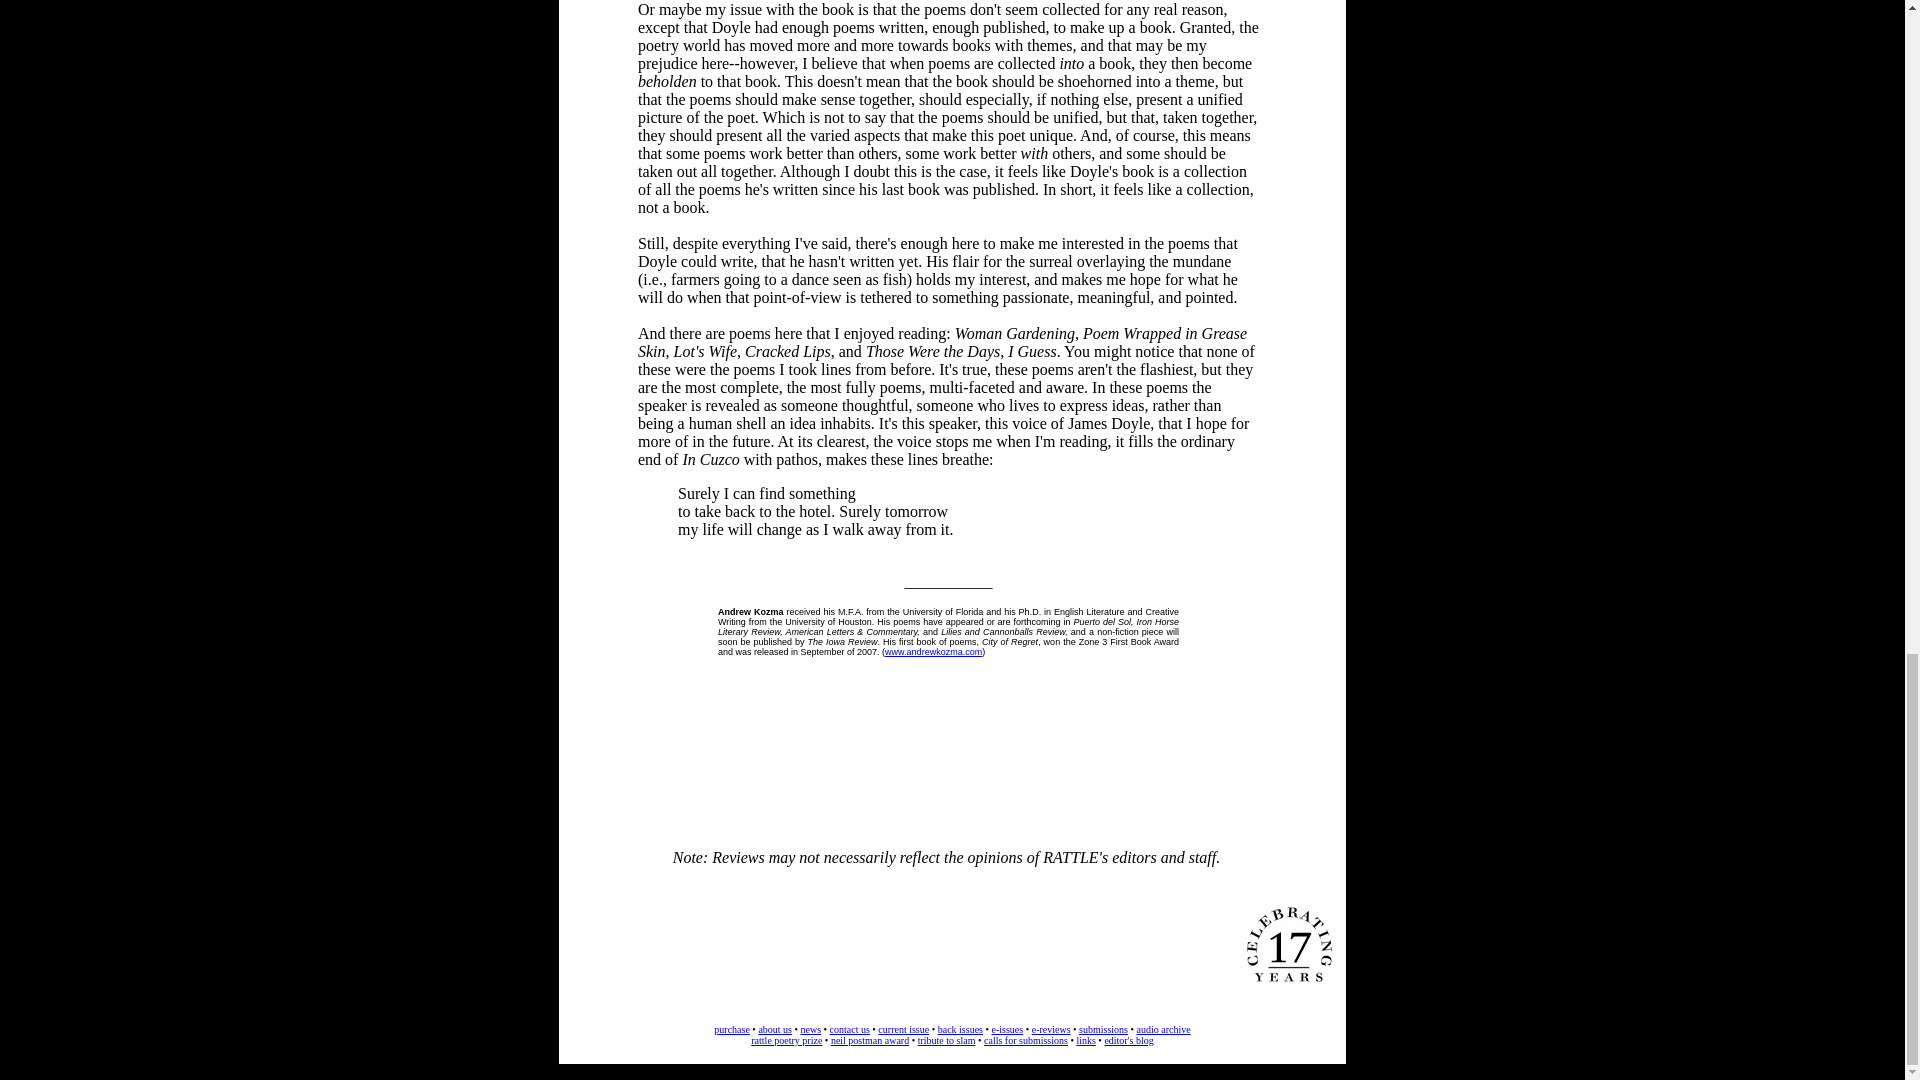 The height and width of the screenshot is (1080, 1920). Describe the element at coordinates (849, 1028) in the screenshot. I see `contact us` at that location.